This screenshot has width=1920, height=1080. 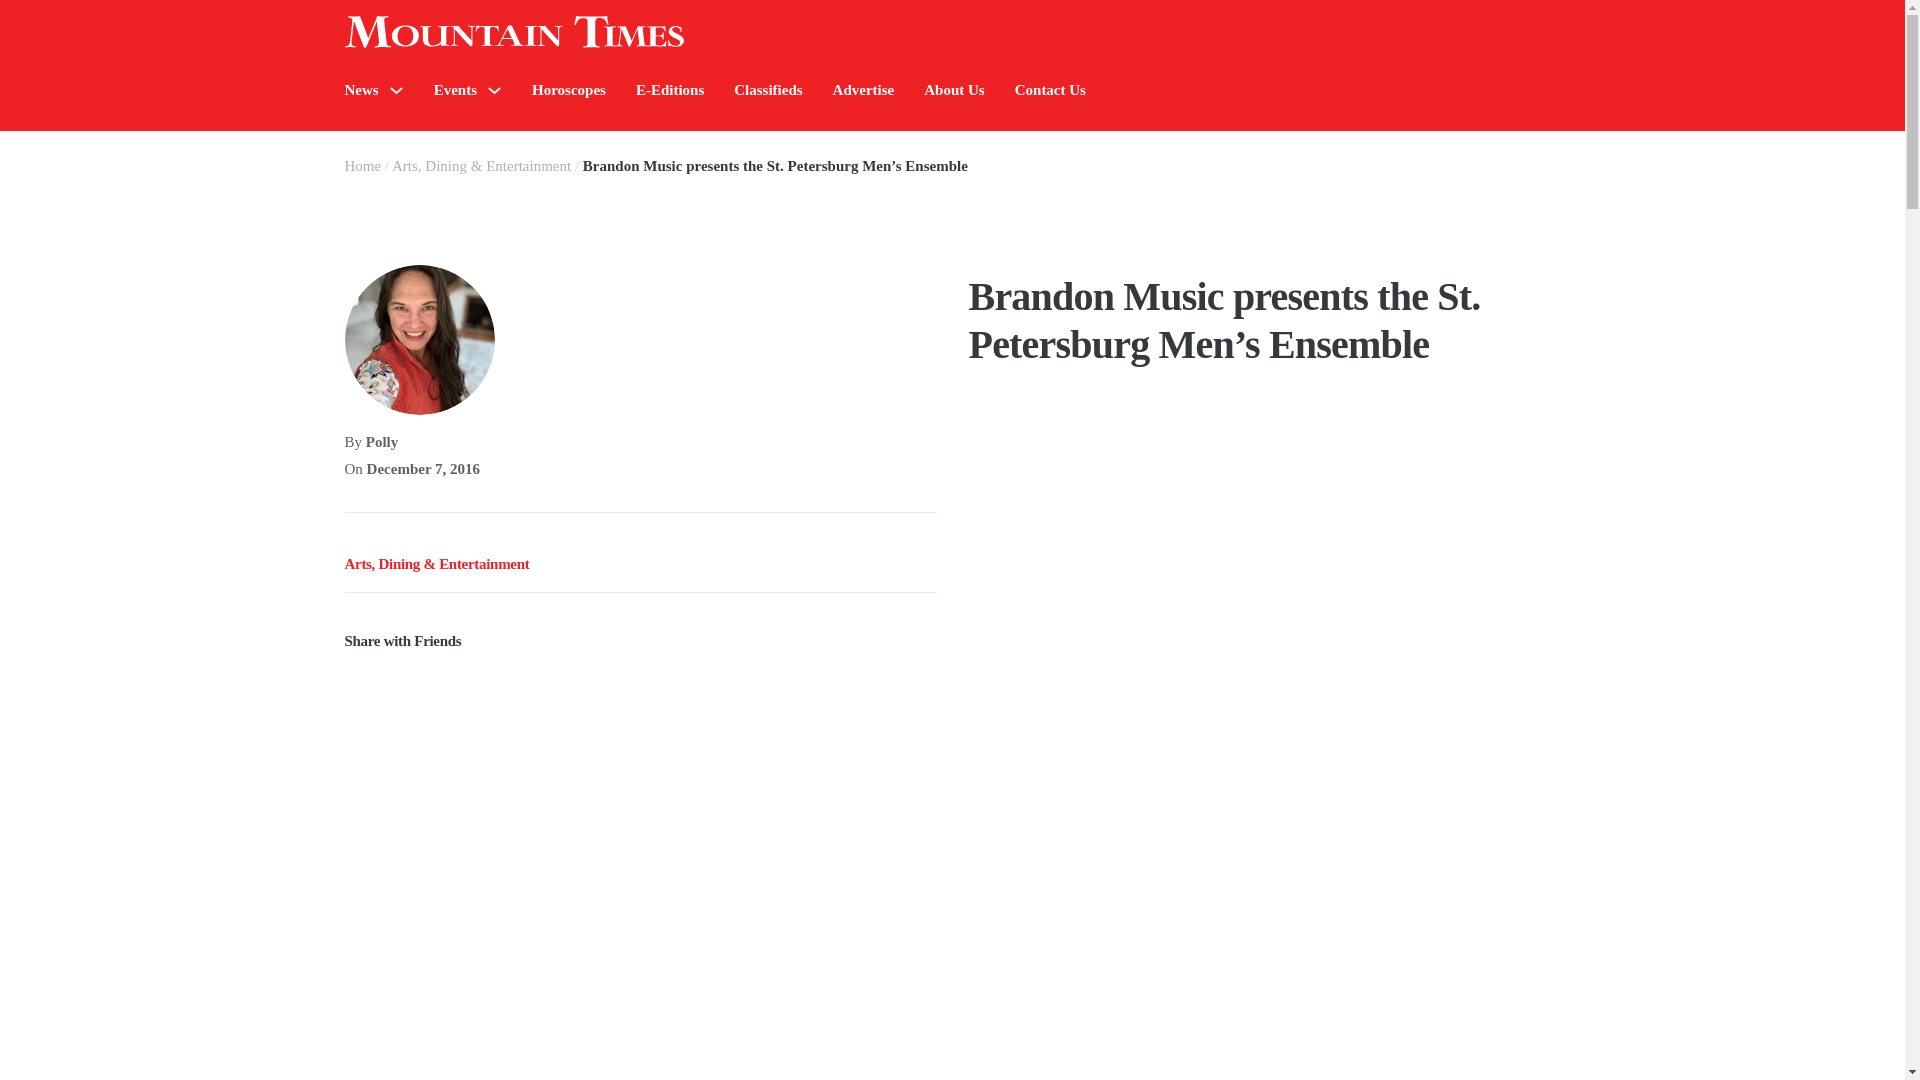 What do you see at coordinates (454, 90) in the screenshot?
I see `Events` at bounding box center [454, 90].